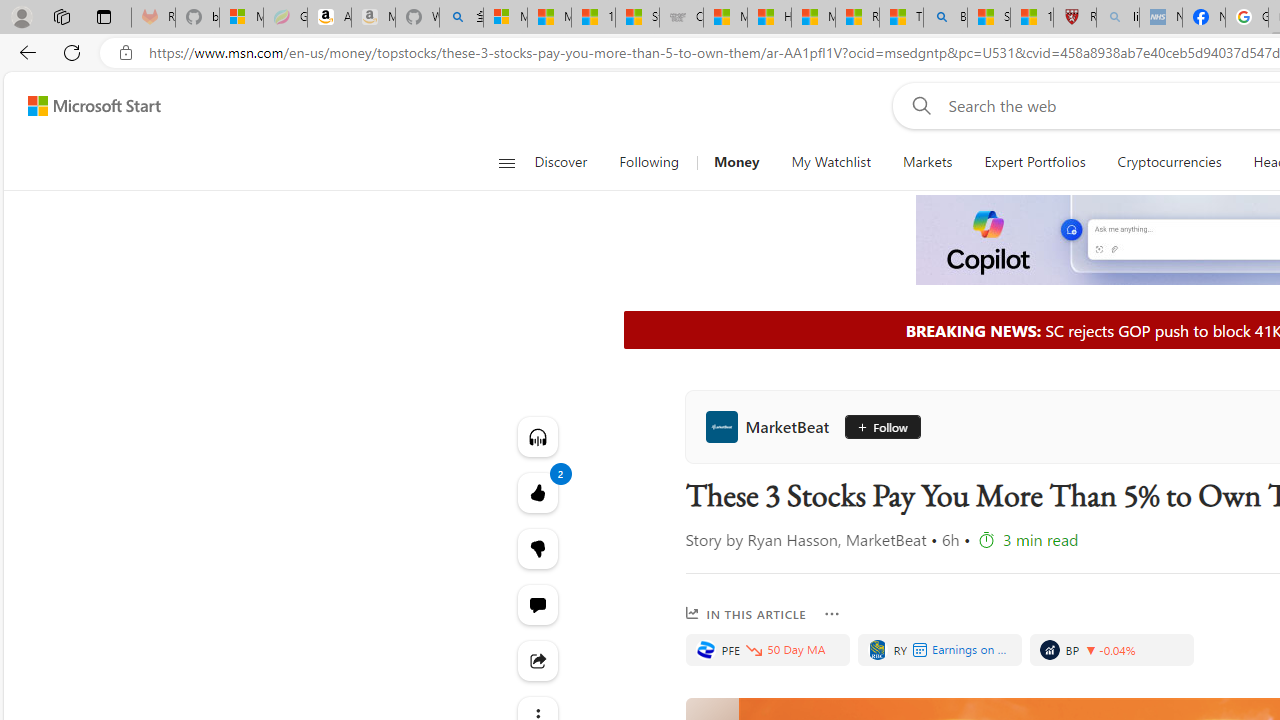  Describe the element at coordinates (538, 492) in the screenshot. I see `2 Like` at that location.